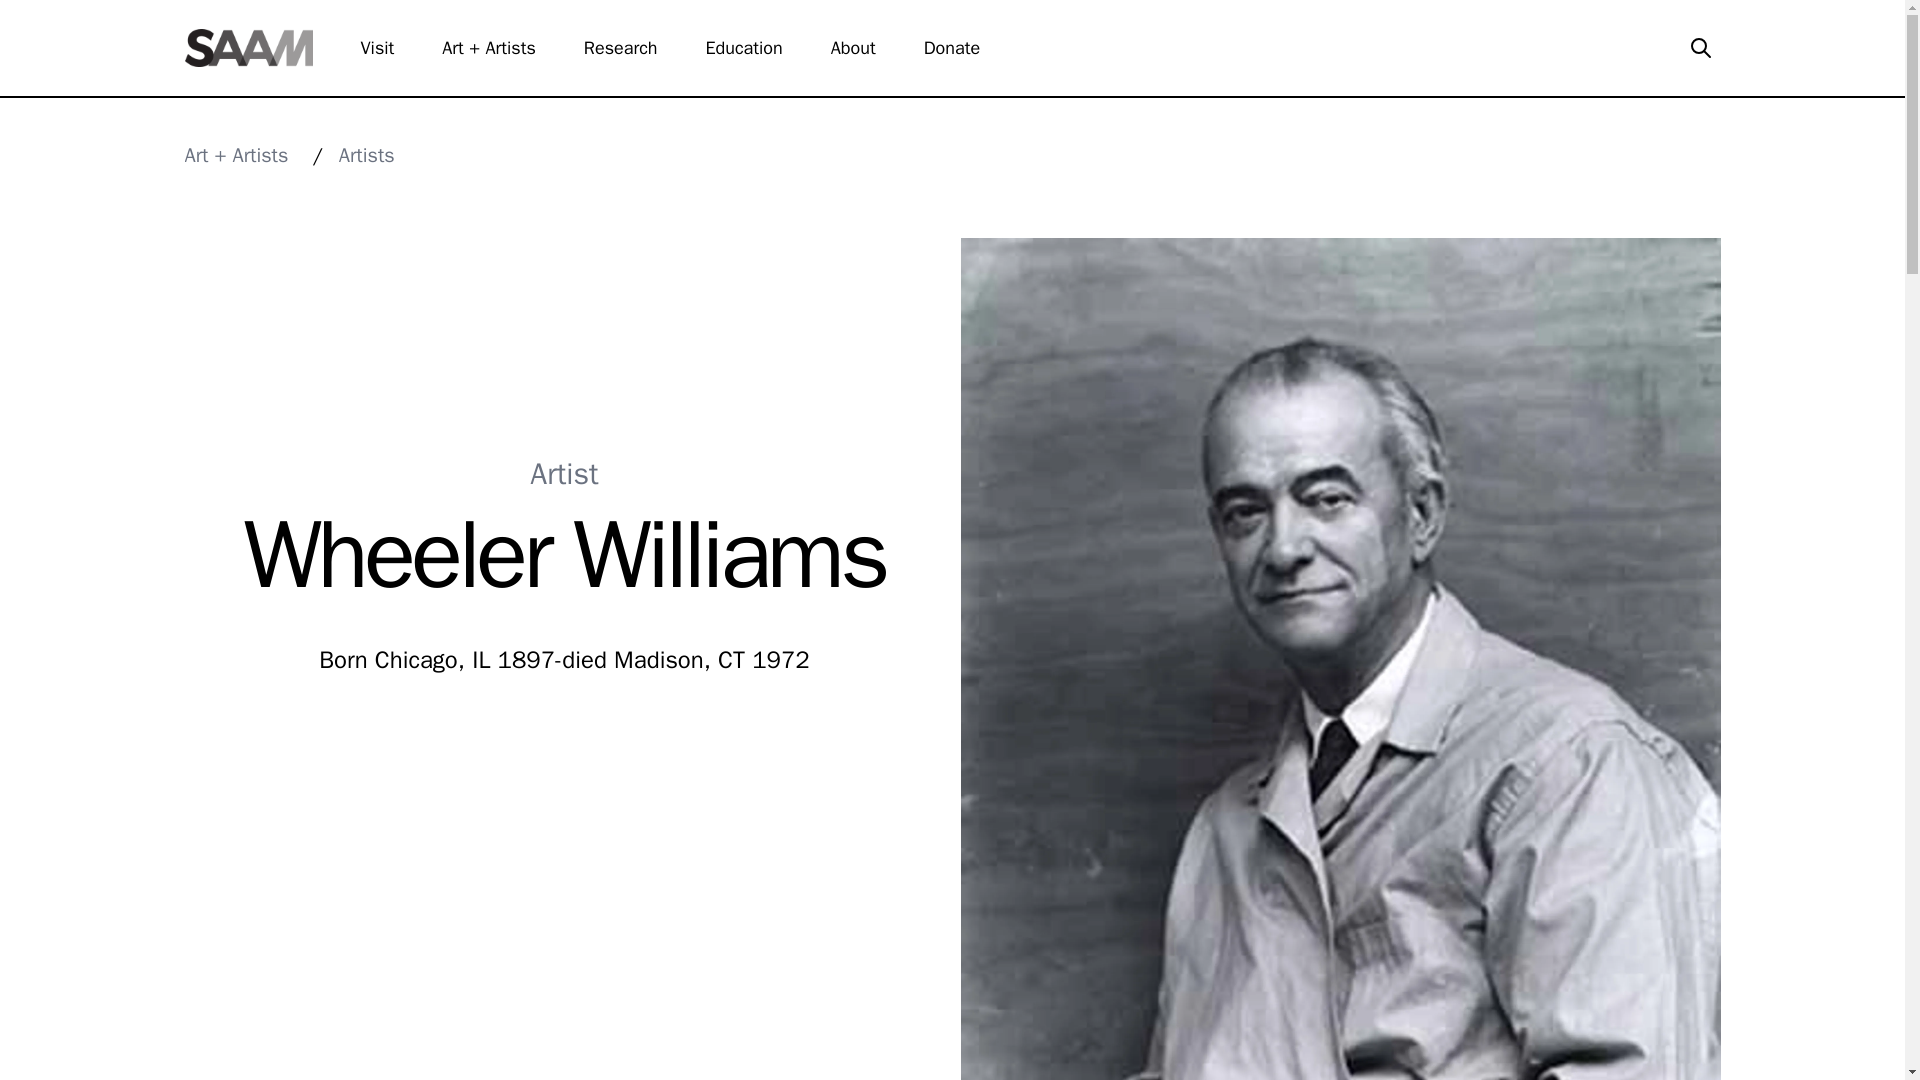 This screenshot has width=1920, height=1080. I want to click on Research, so click(632, 47).